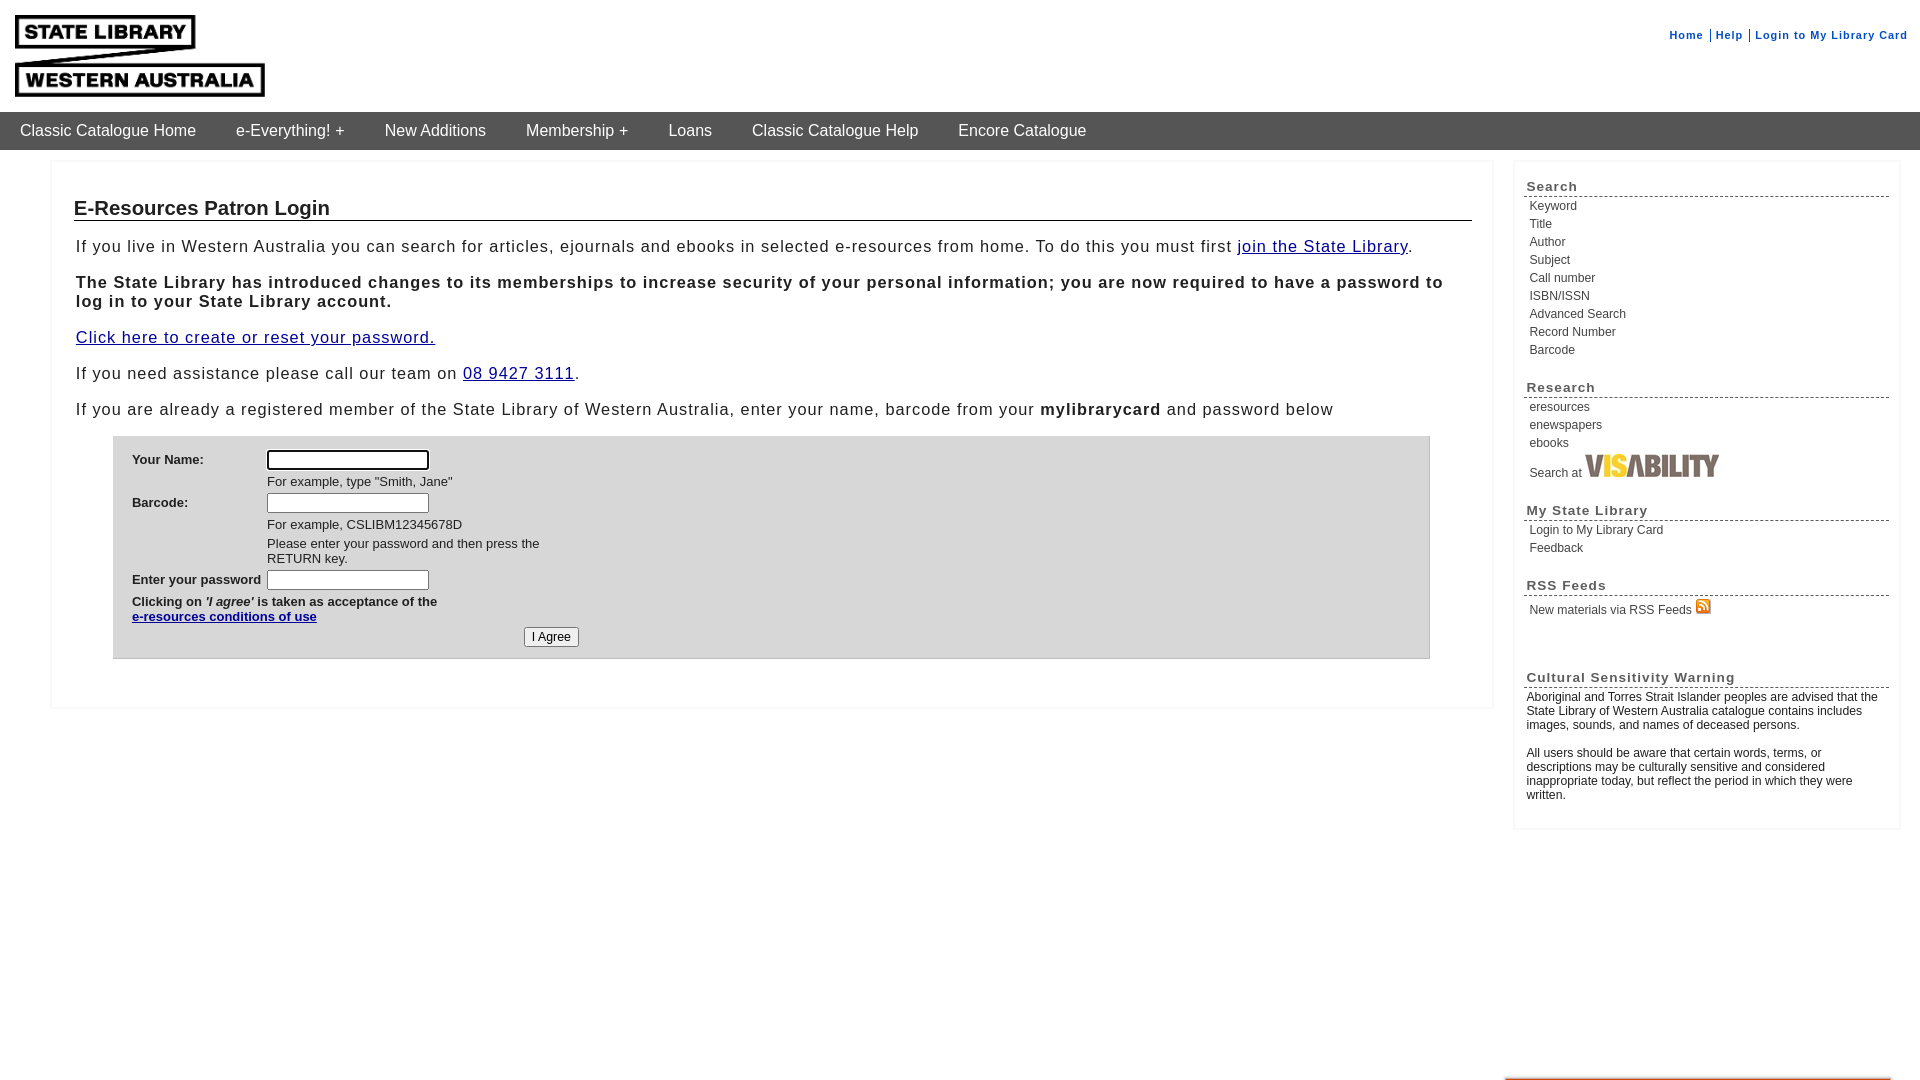  I want to click on Login to My Library Card, so click(1708, 530).